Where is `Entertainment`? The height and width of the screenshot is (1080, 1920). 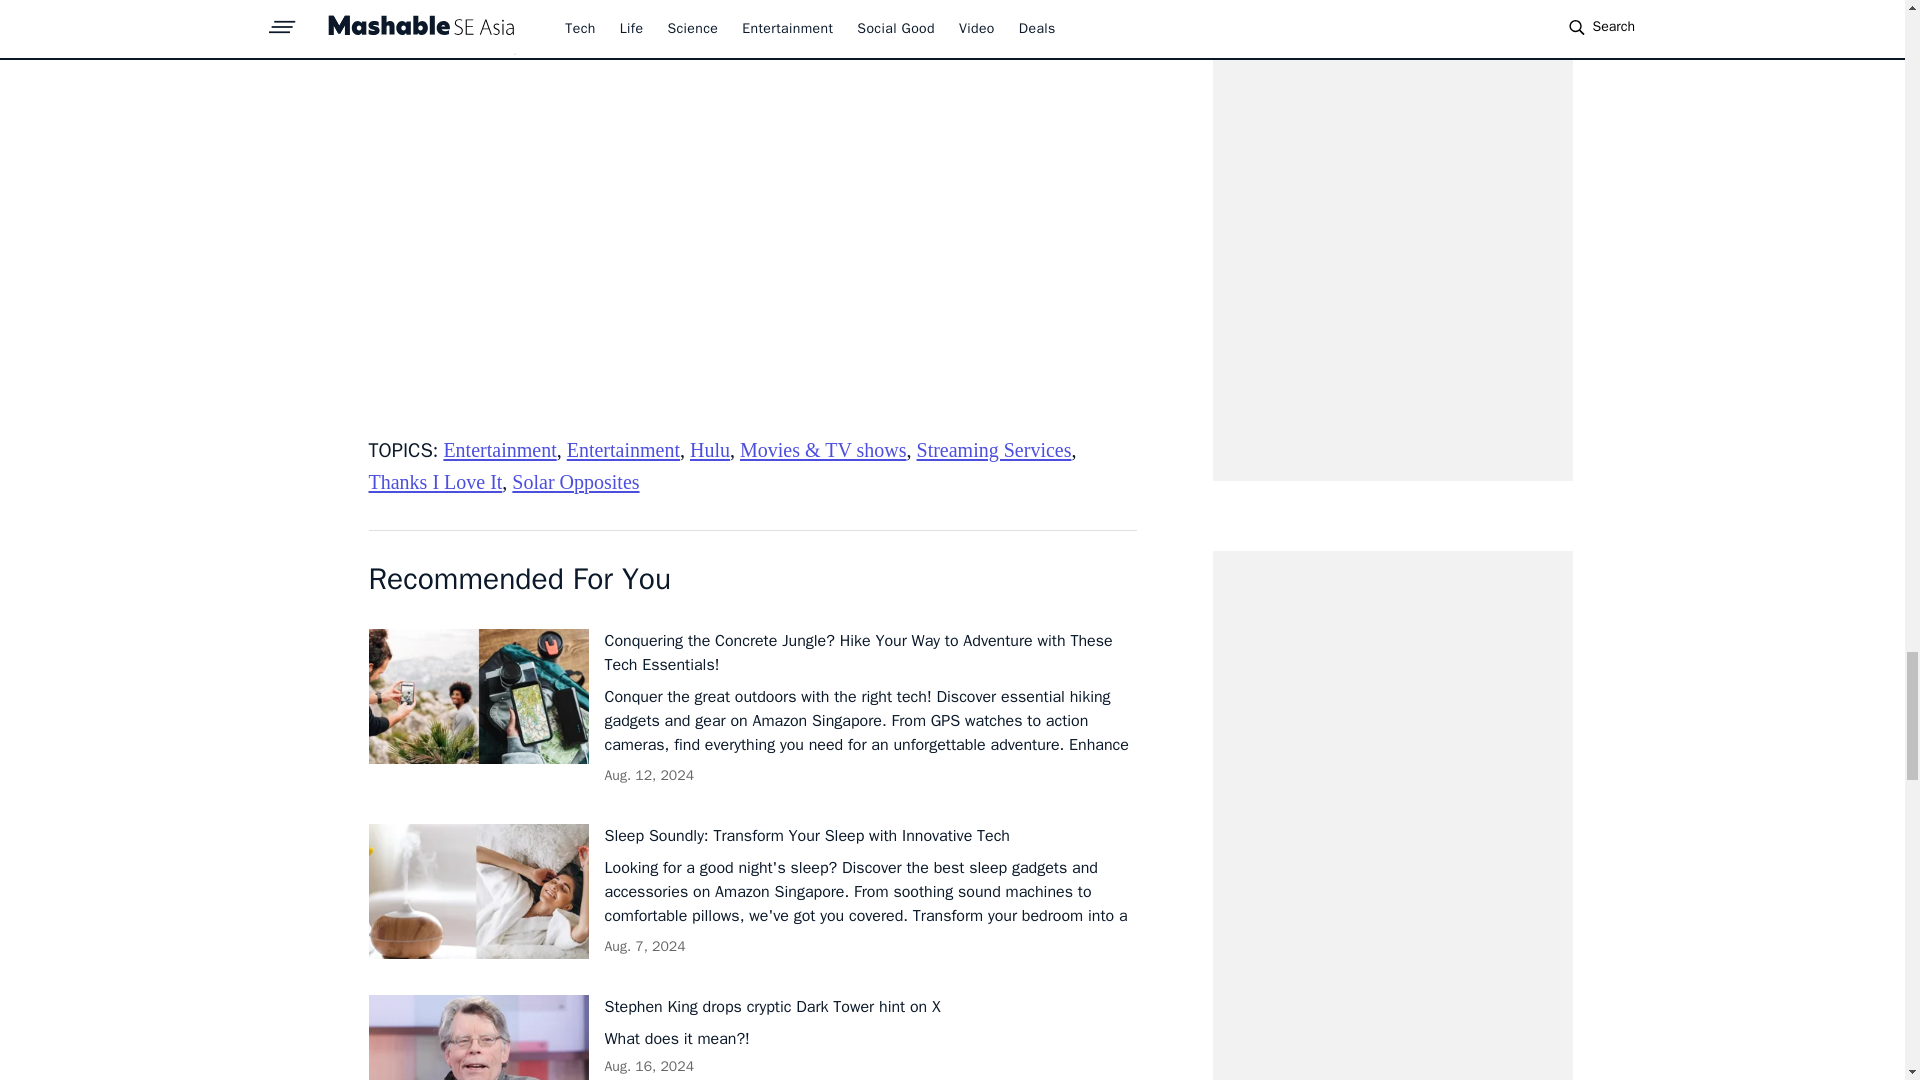 Entertainment is located at coordinates (622, 450).